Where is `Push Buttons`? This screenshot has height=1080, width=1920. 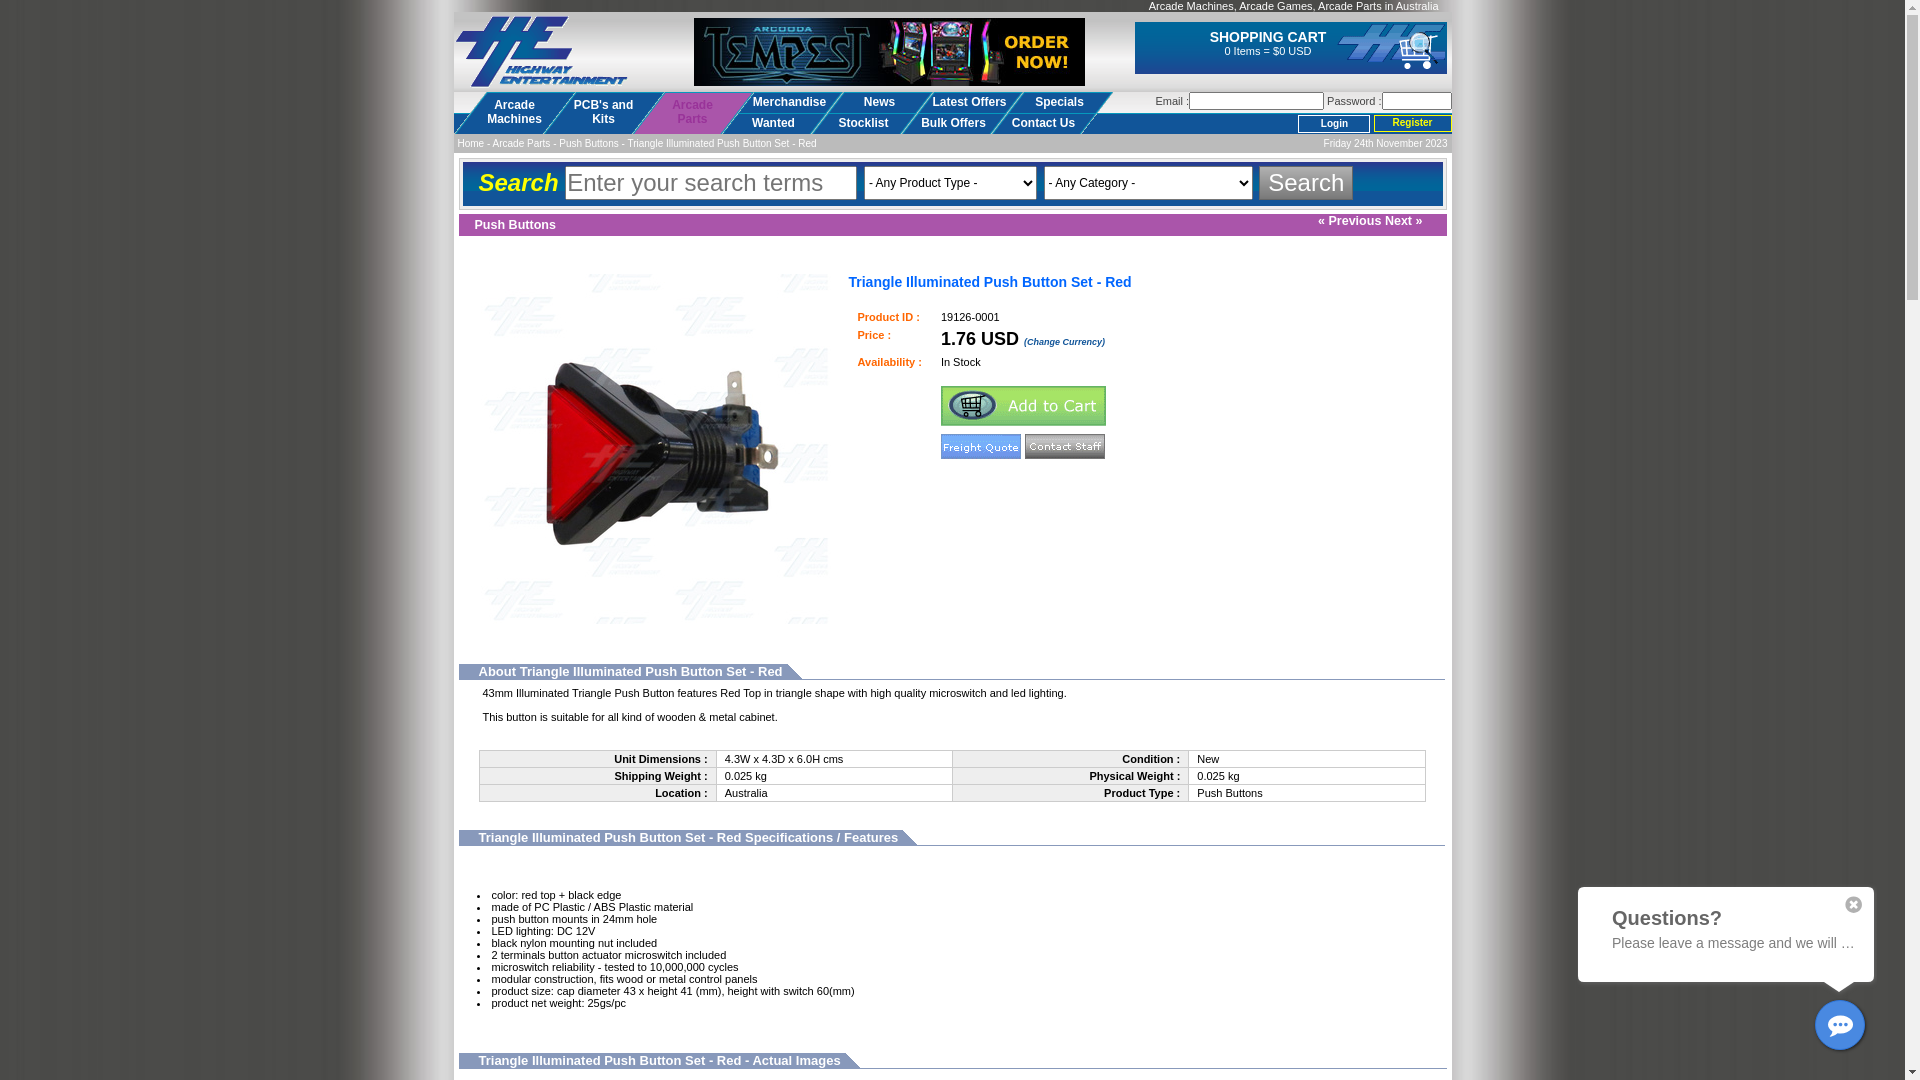
Push Buttons is located at coordinates (588, 144).